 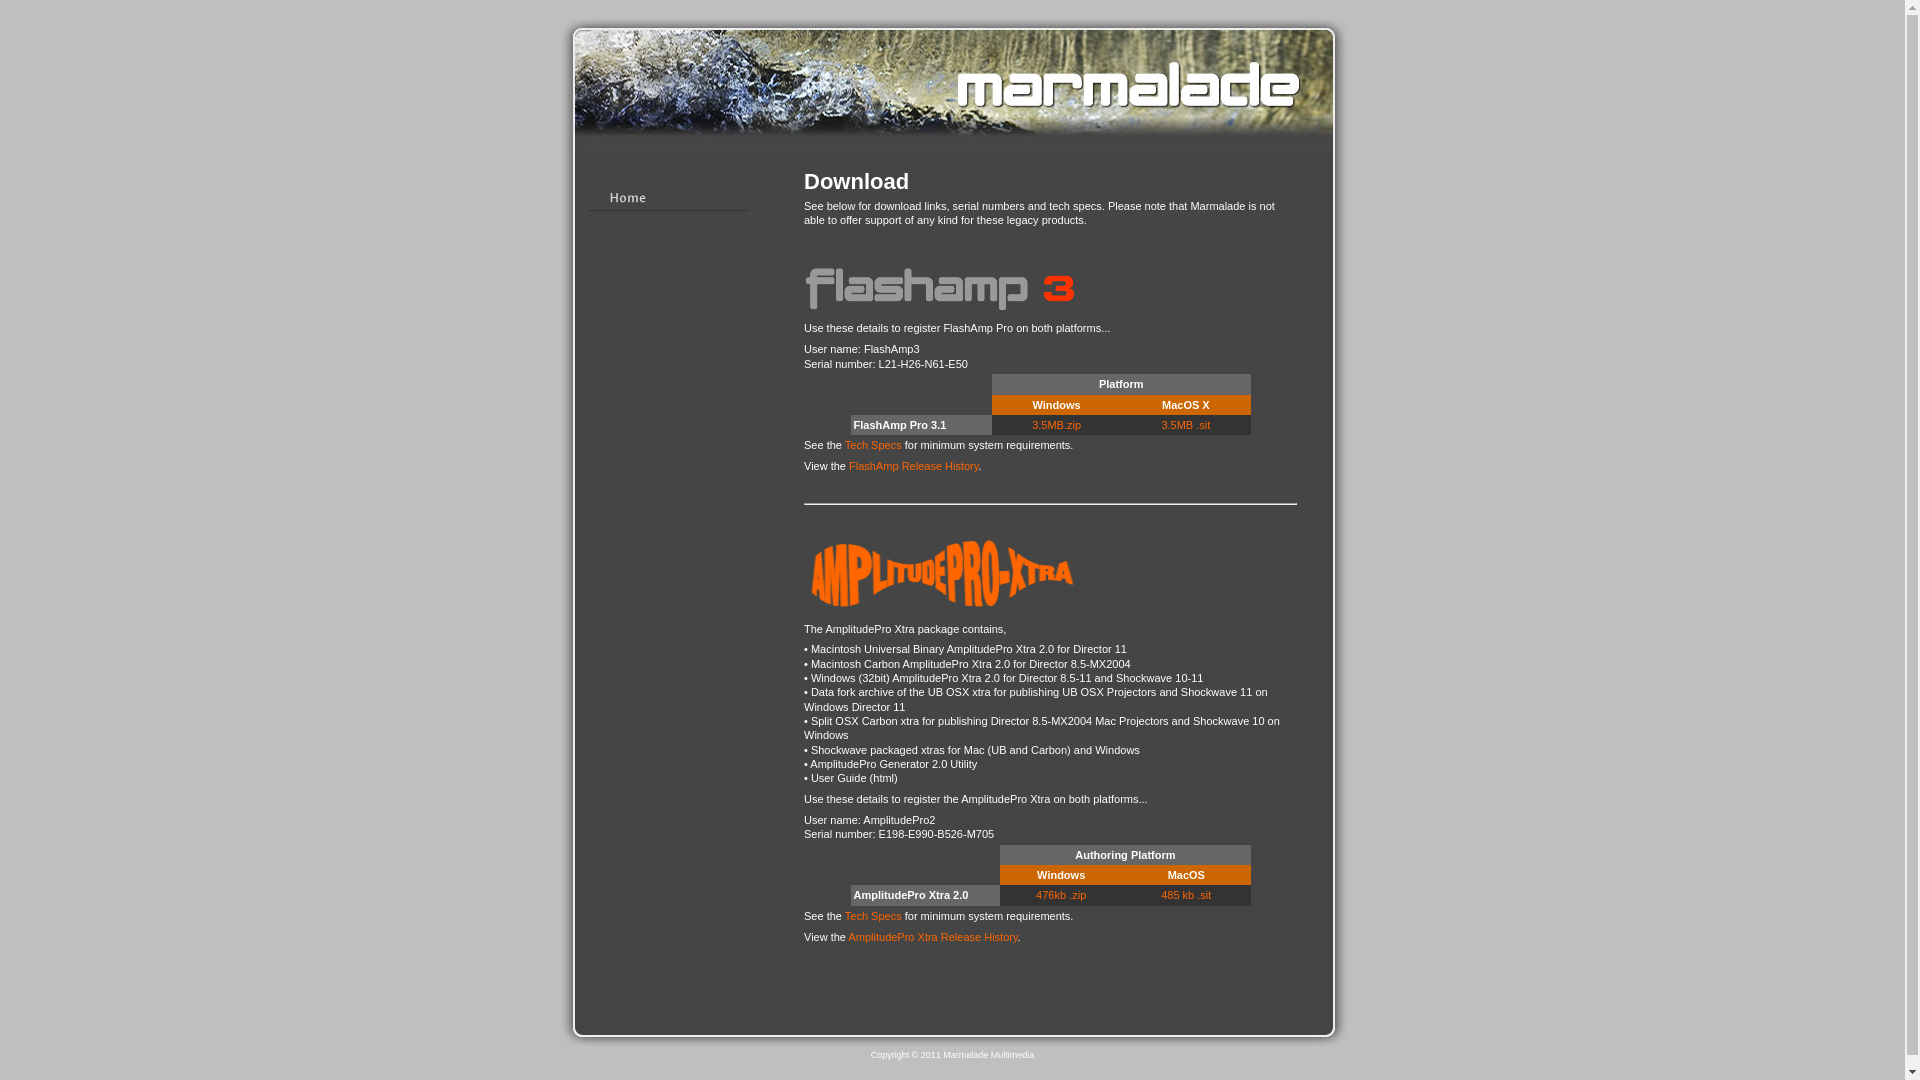 What do you see at coordinates (1186, 895) in the screenshot?
I see `485 kb .sit` at bounding box center [1186, 895].